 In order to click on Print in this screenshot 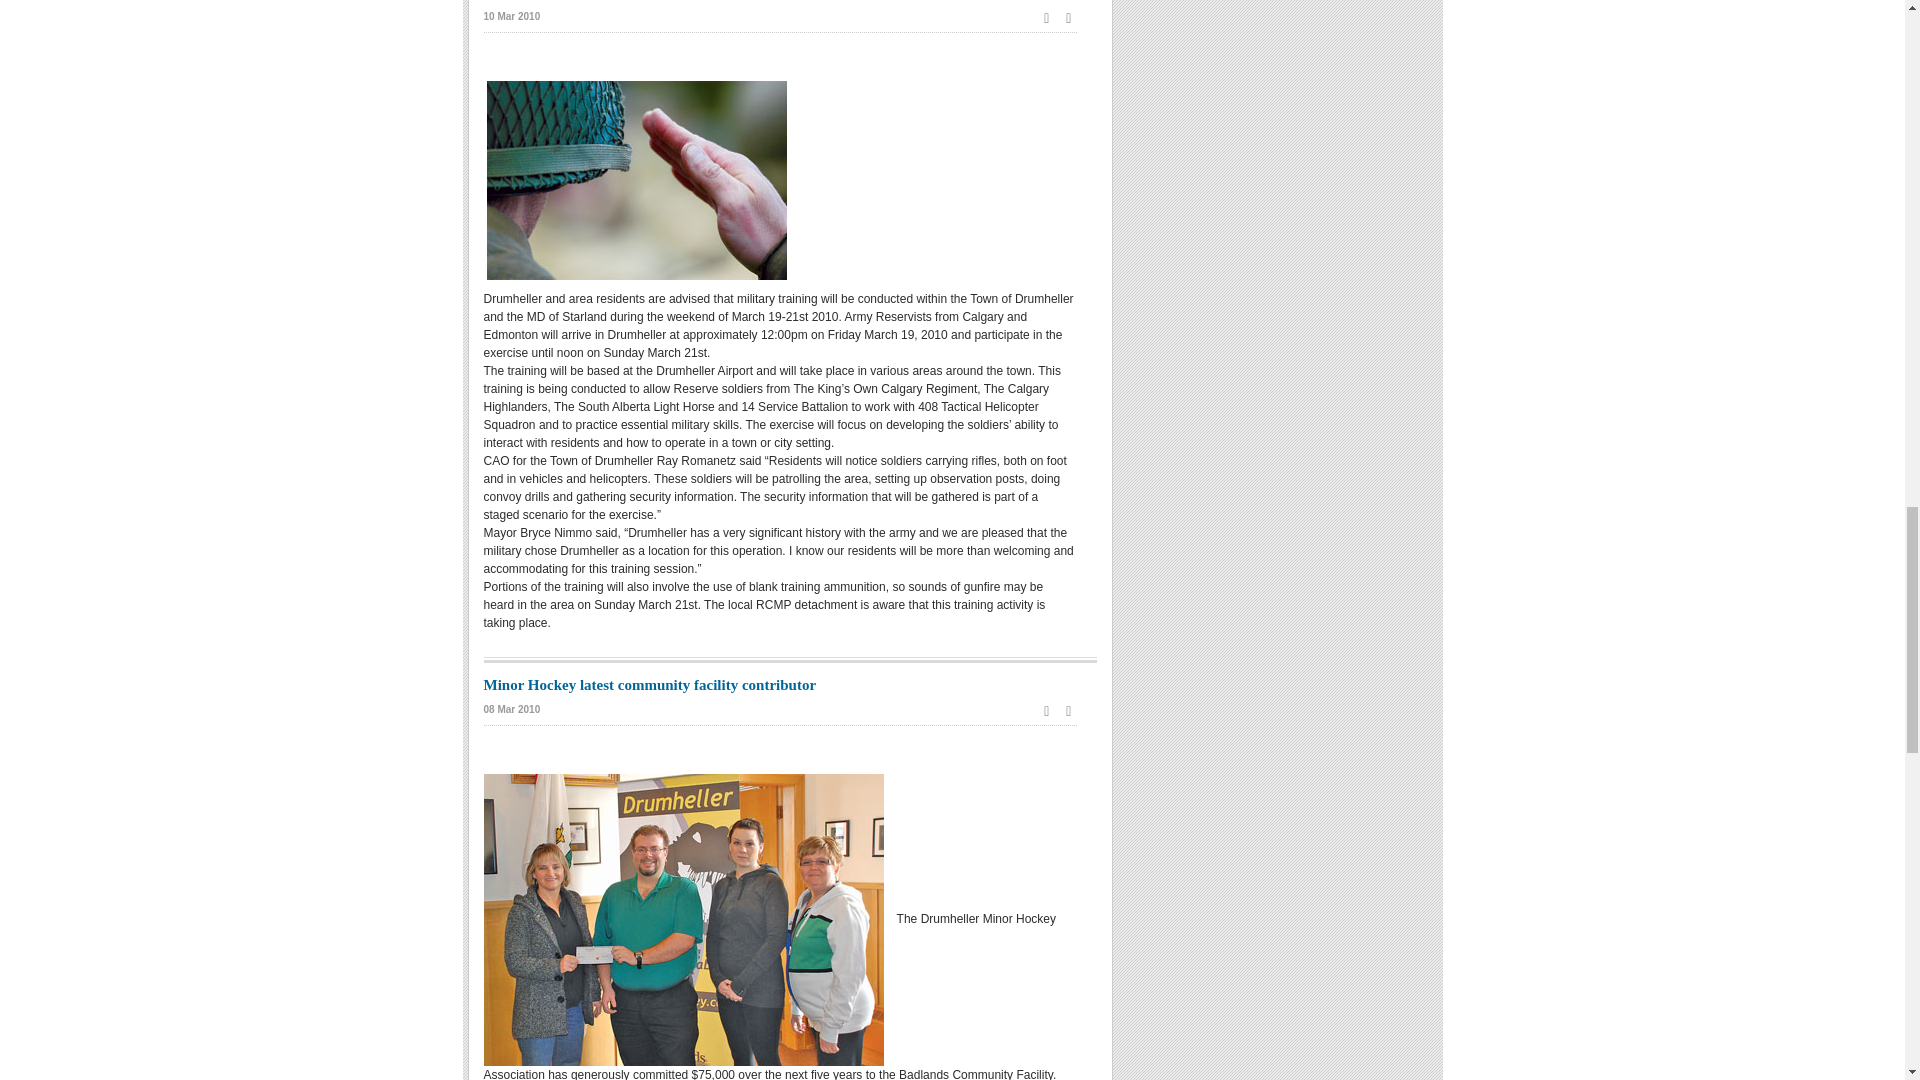, I will do `click(1046, 711)`.